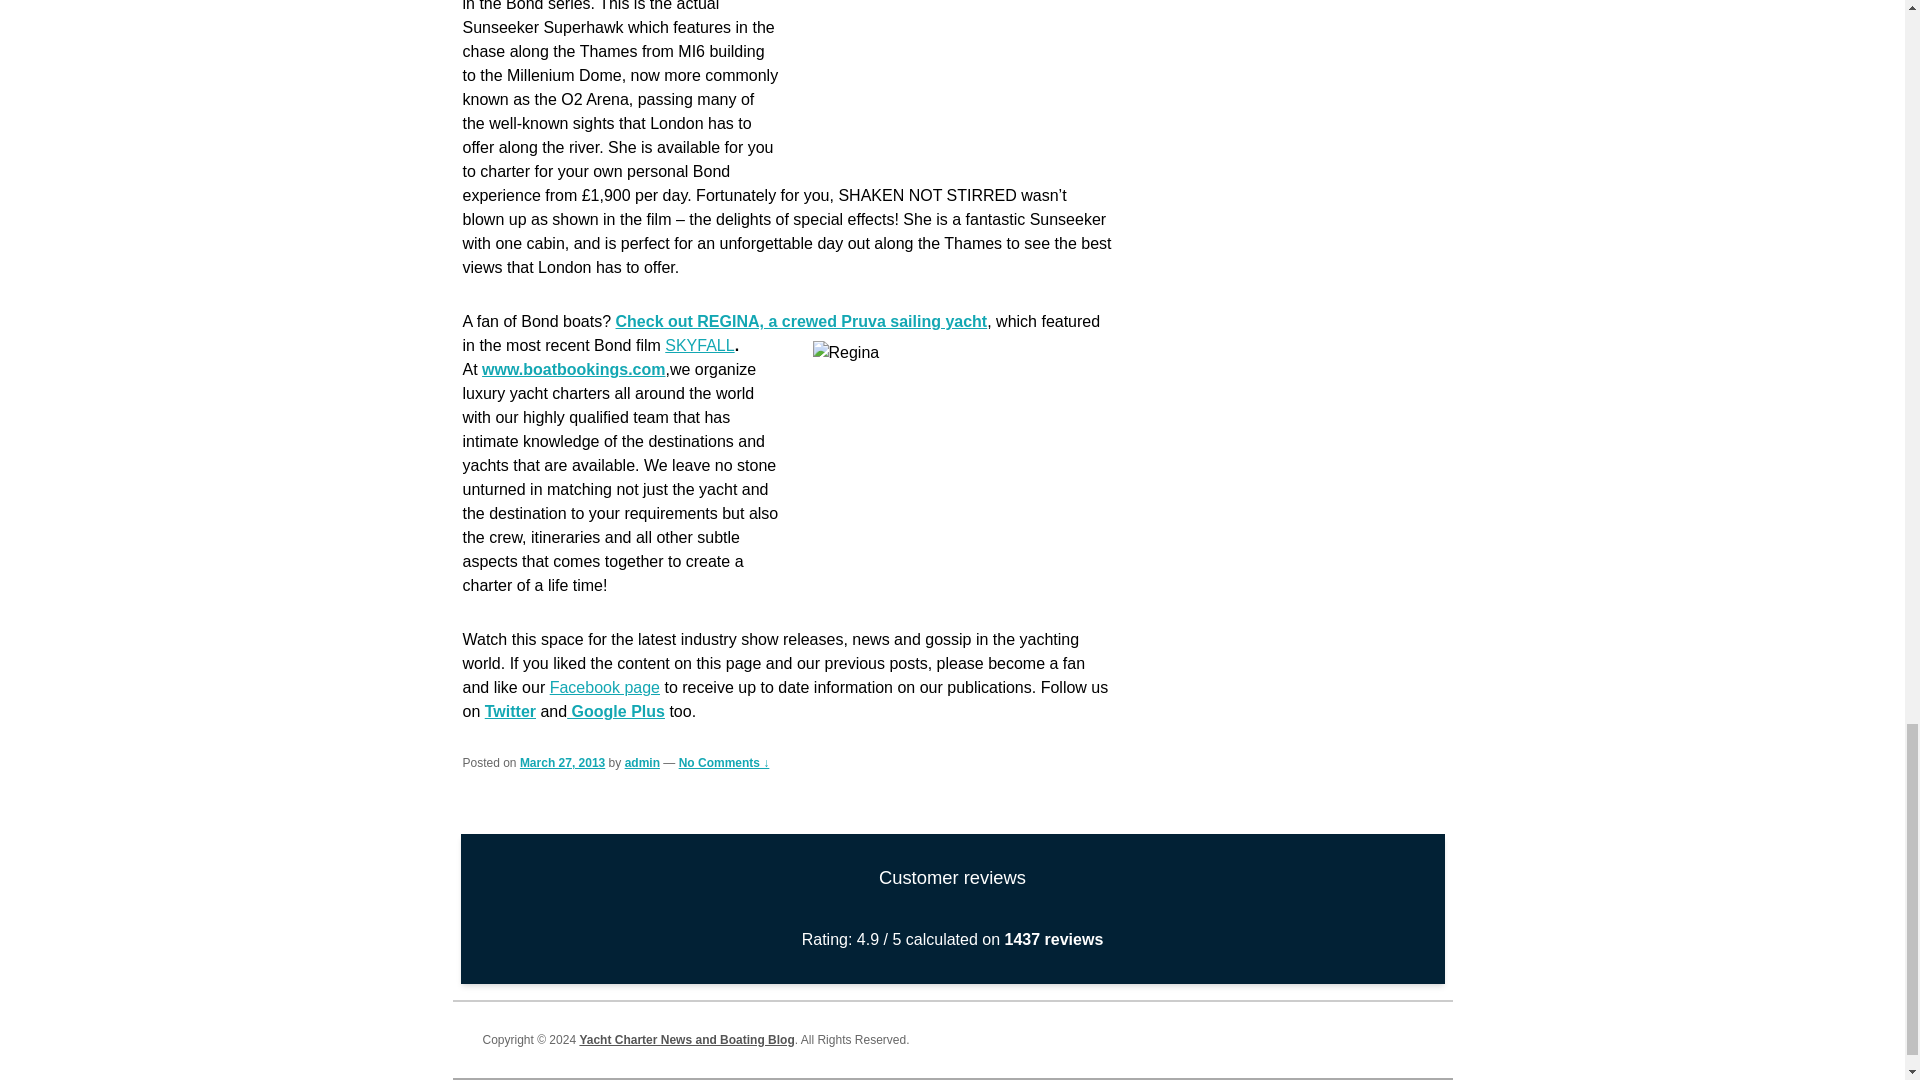 The height and width of the screenshot is (1080, 1920). What do you see at coordinates (802, 322) in the screenshot?
I see `Check out REGINA, a crewed Pruva sailing yacht` at bounding box center [802, 322].